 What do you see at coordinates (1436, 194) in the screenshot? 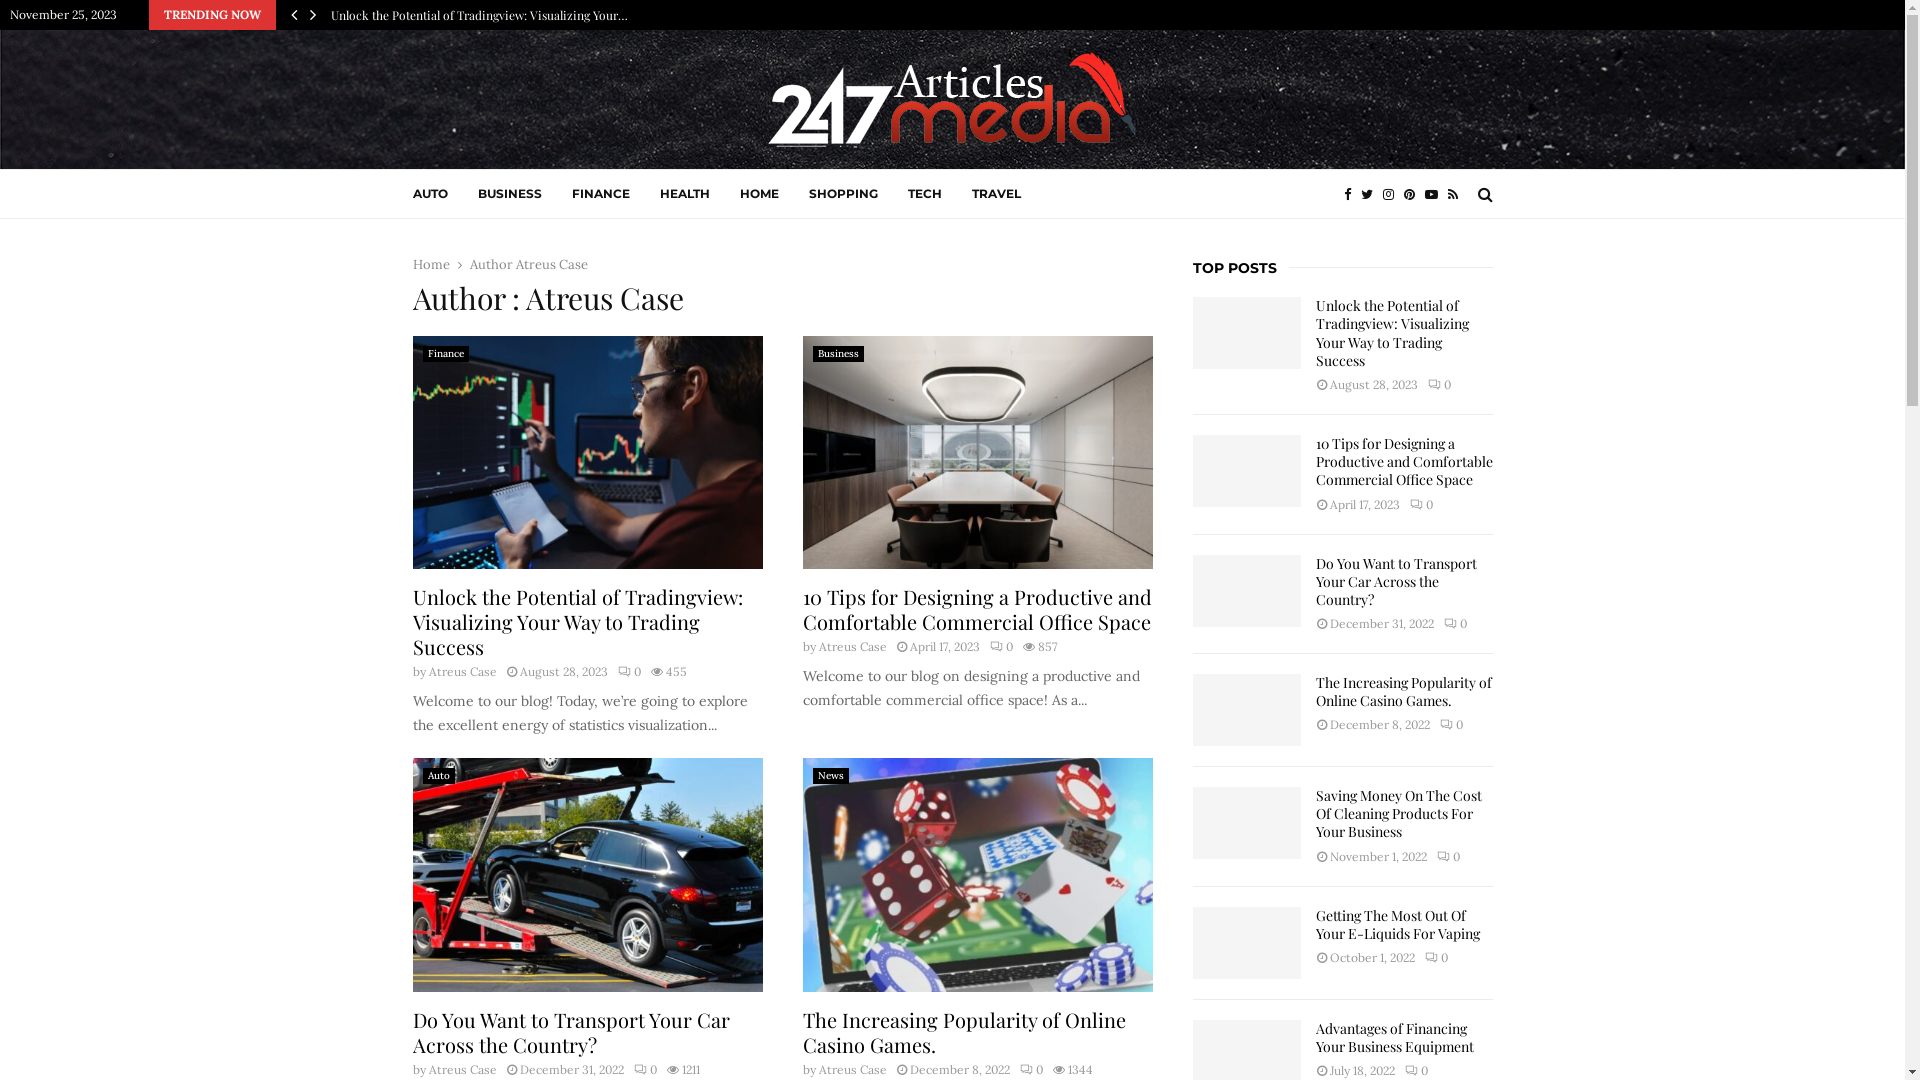
I see `Youtube` at bounding box center [1436, 194].